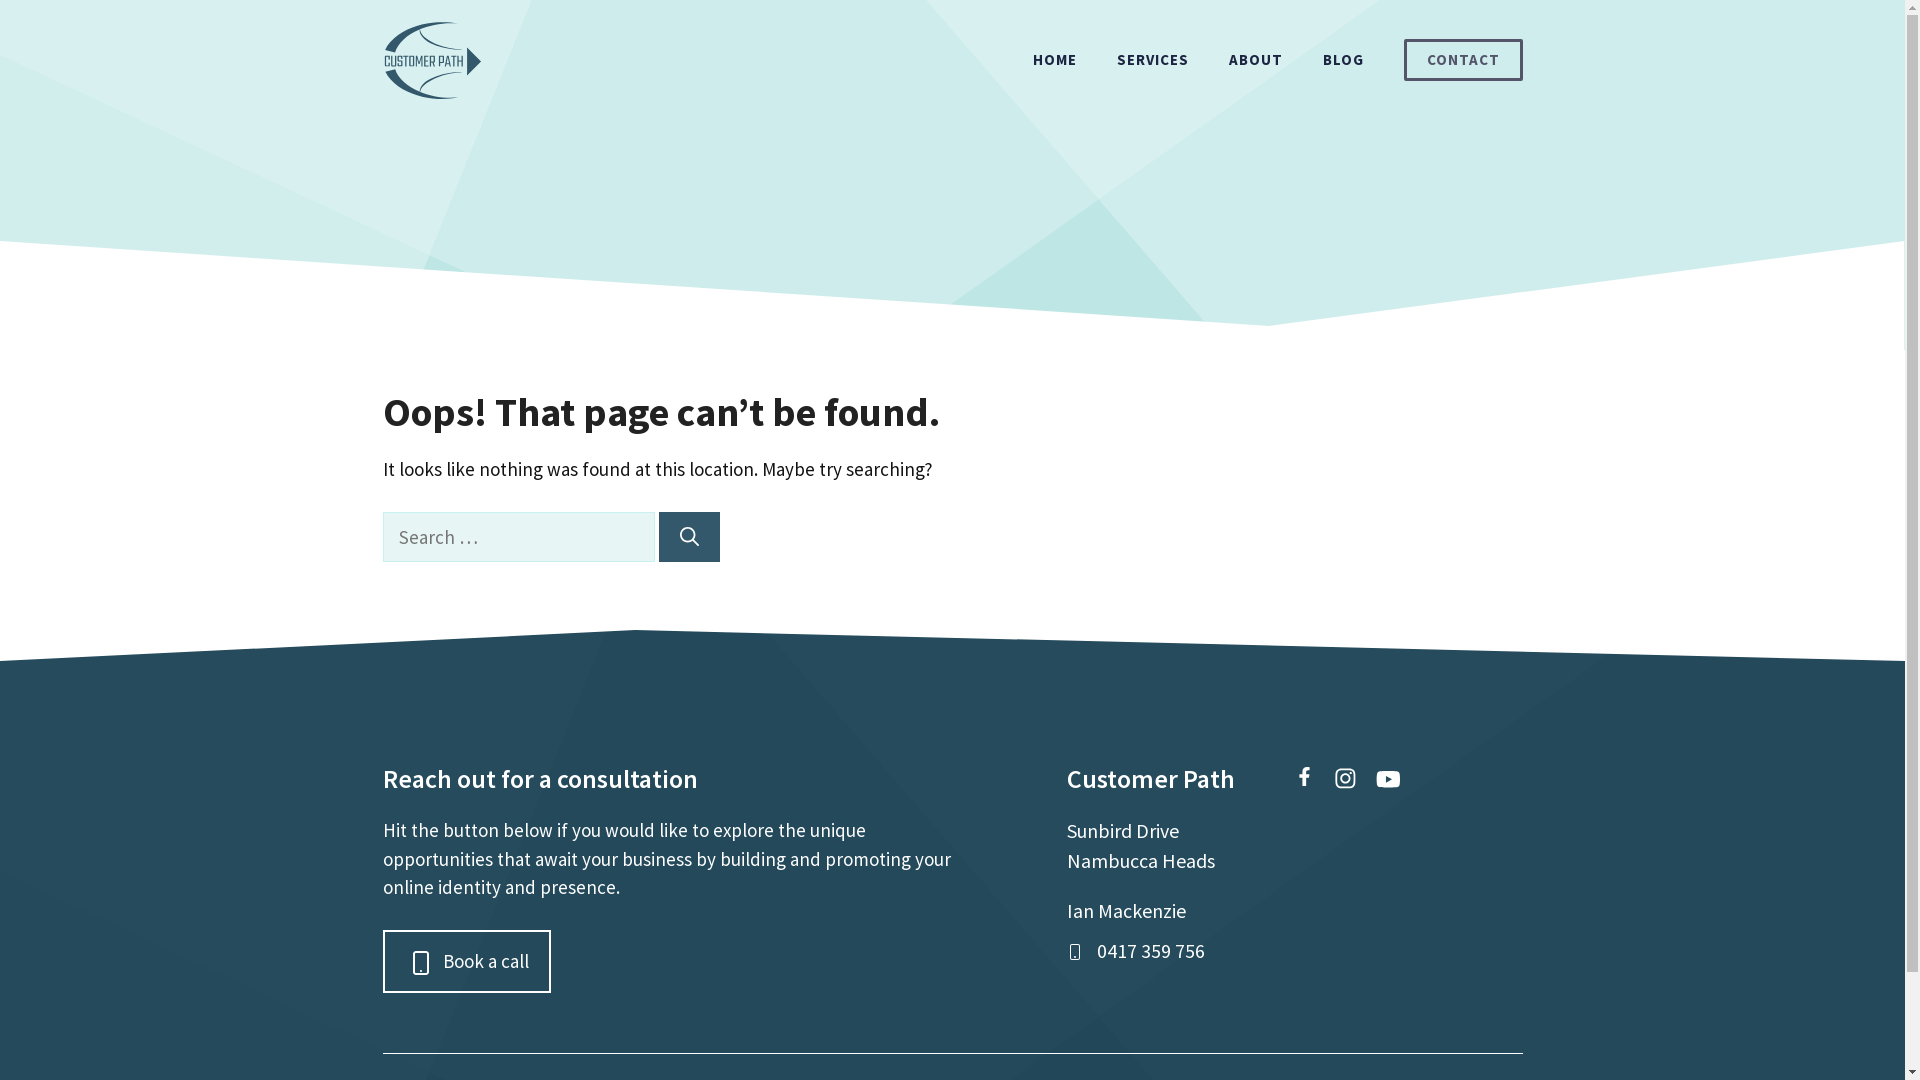  I want to click on BLOG, so click(1342, 60).